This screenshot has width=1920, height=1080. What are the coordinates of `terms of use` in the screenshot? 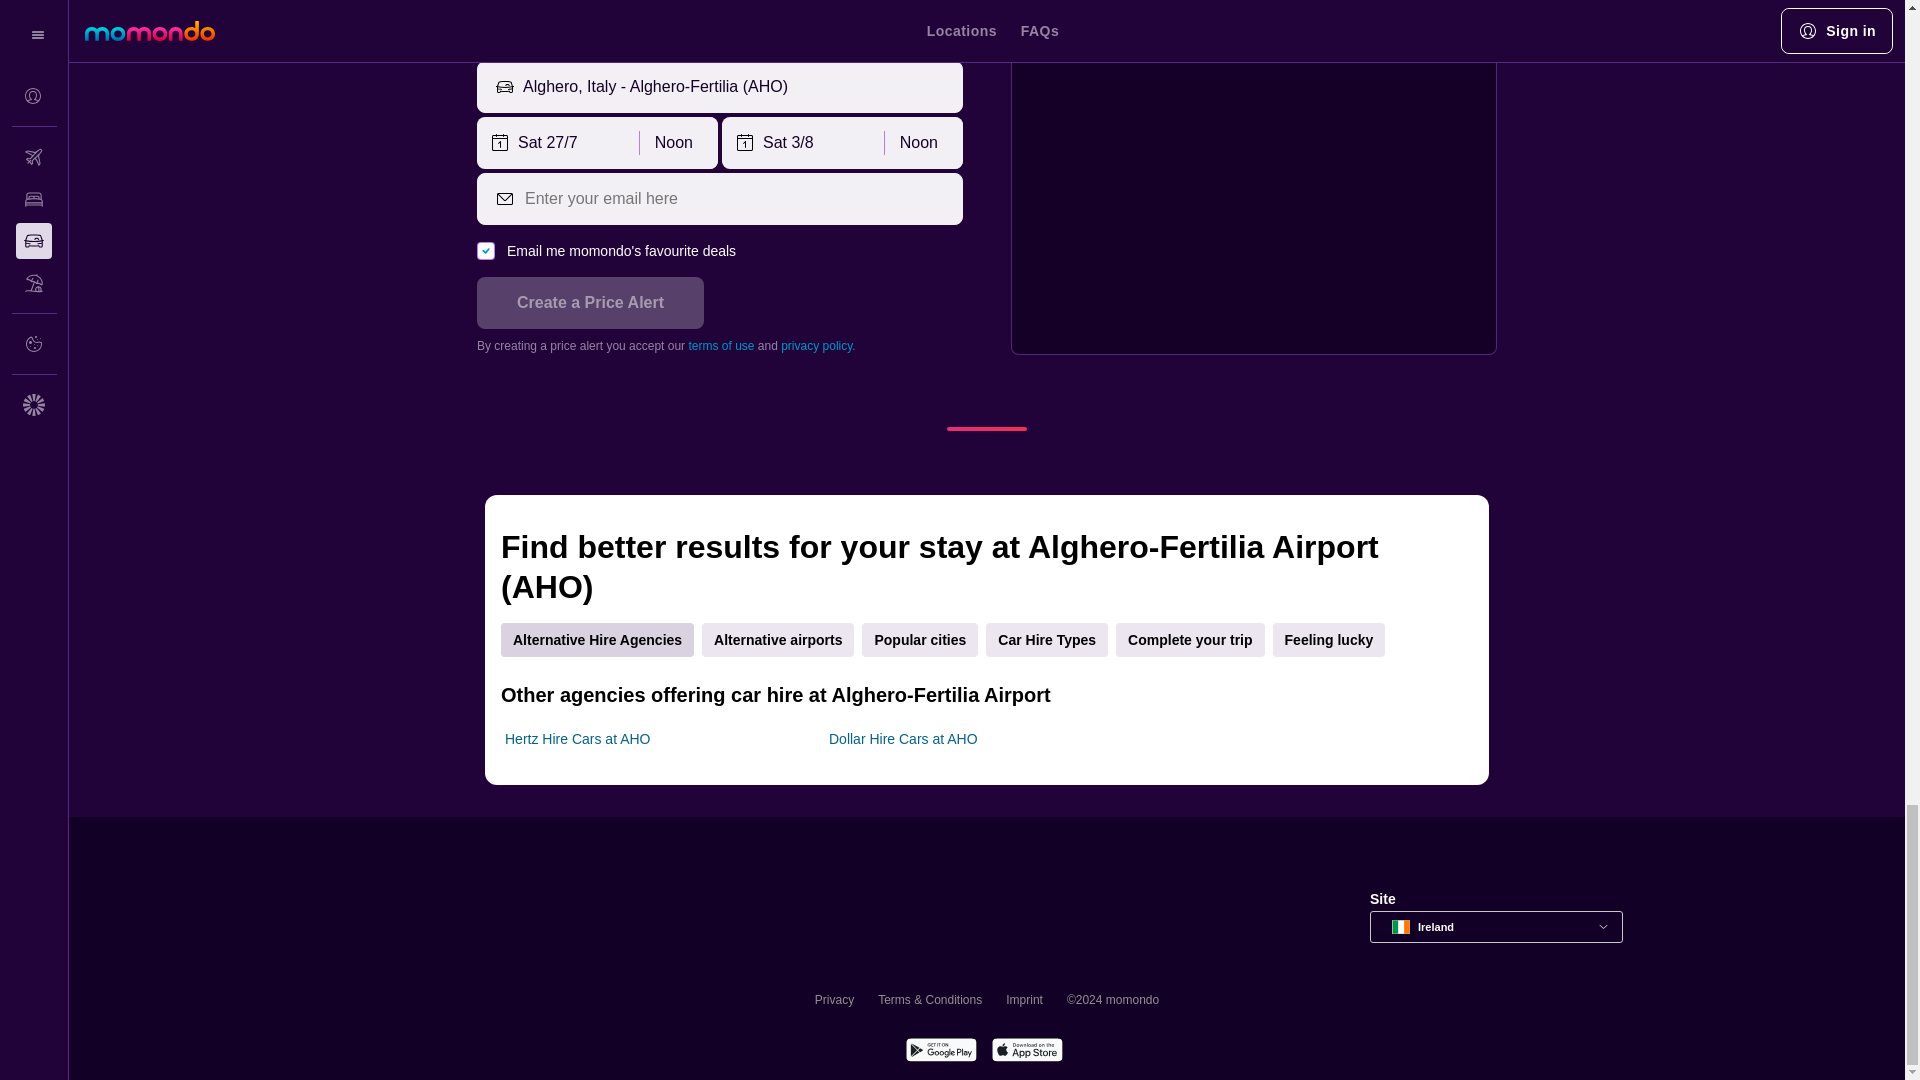 It's located at (720, 346).